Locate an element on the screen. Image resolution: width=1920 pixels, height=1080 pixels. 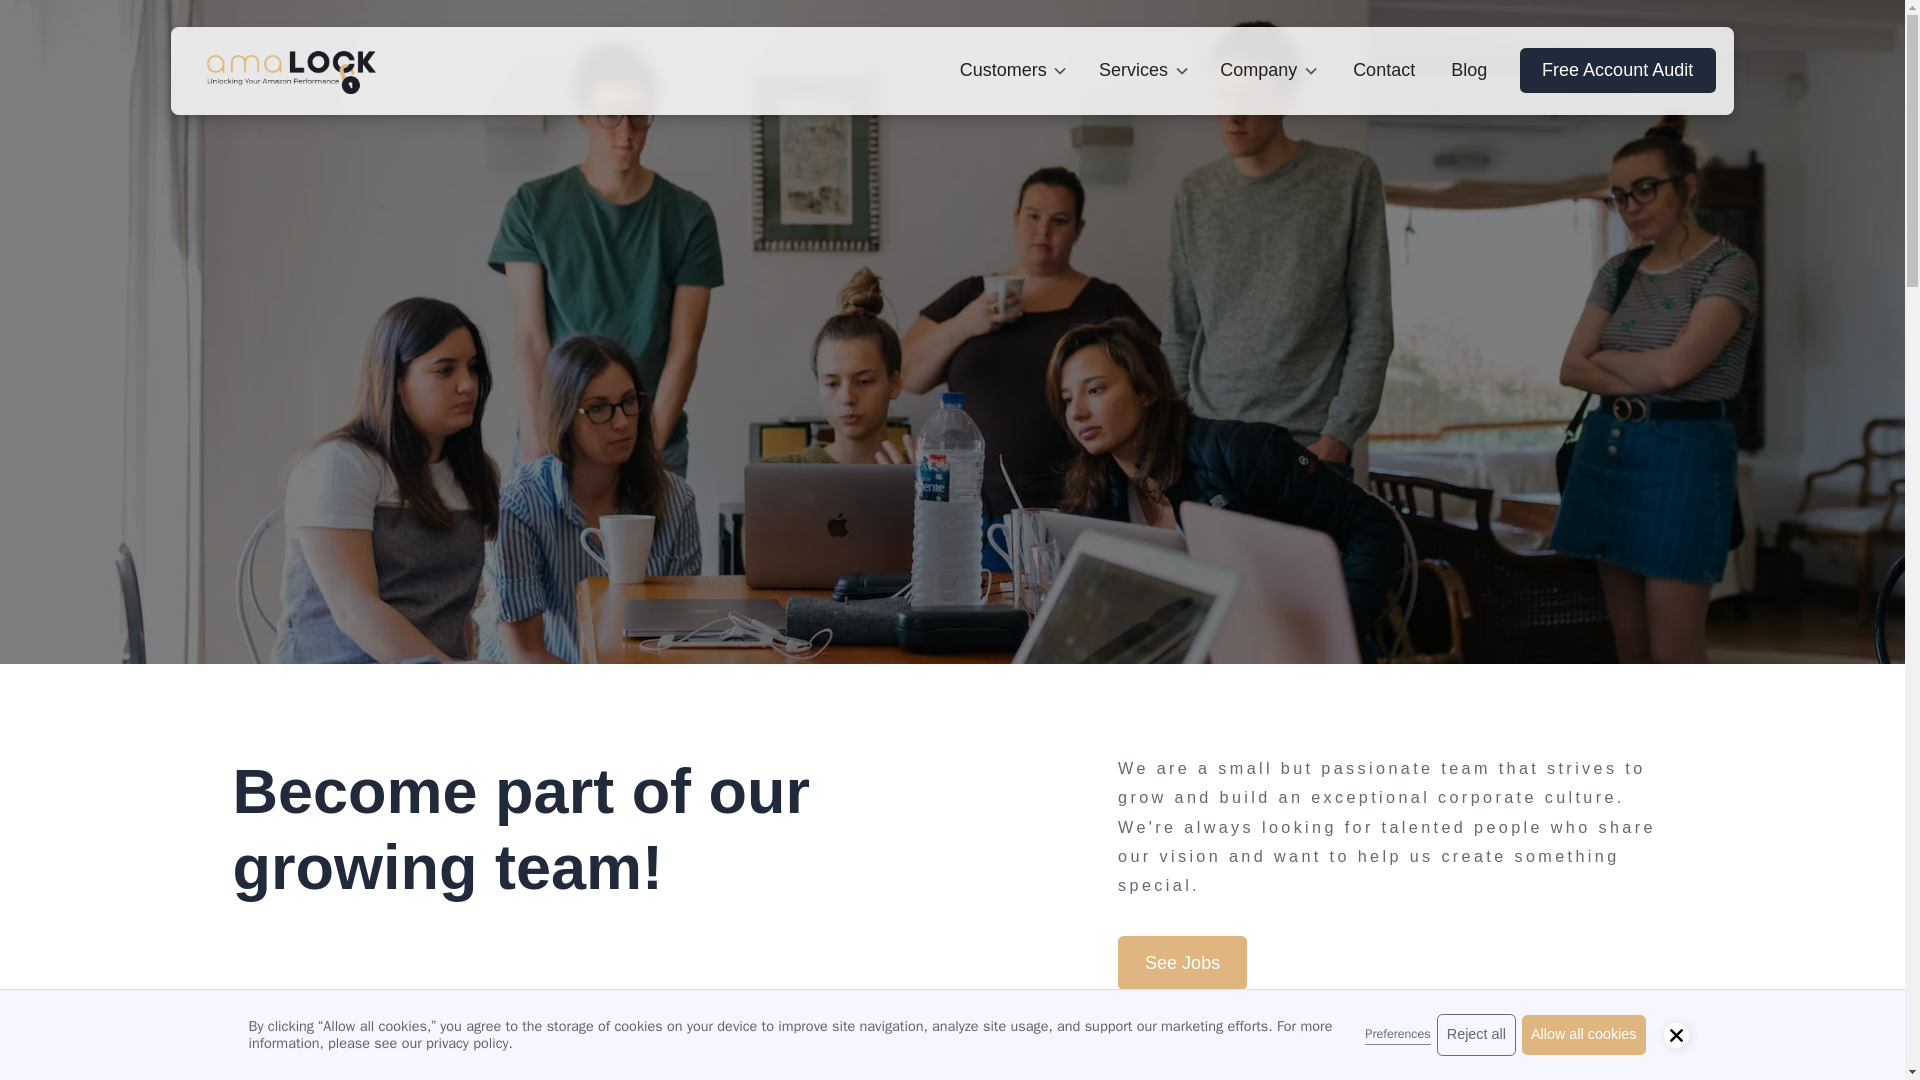
See Jobs is located at coordinates (1182, 963).